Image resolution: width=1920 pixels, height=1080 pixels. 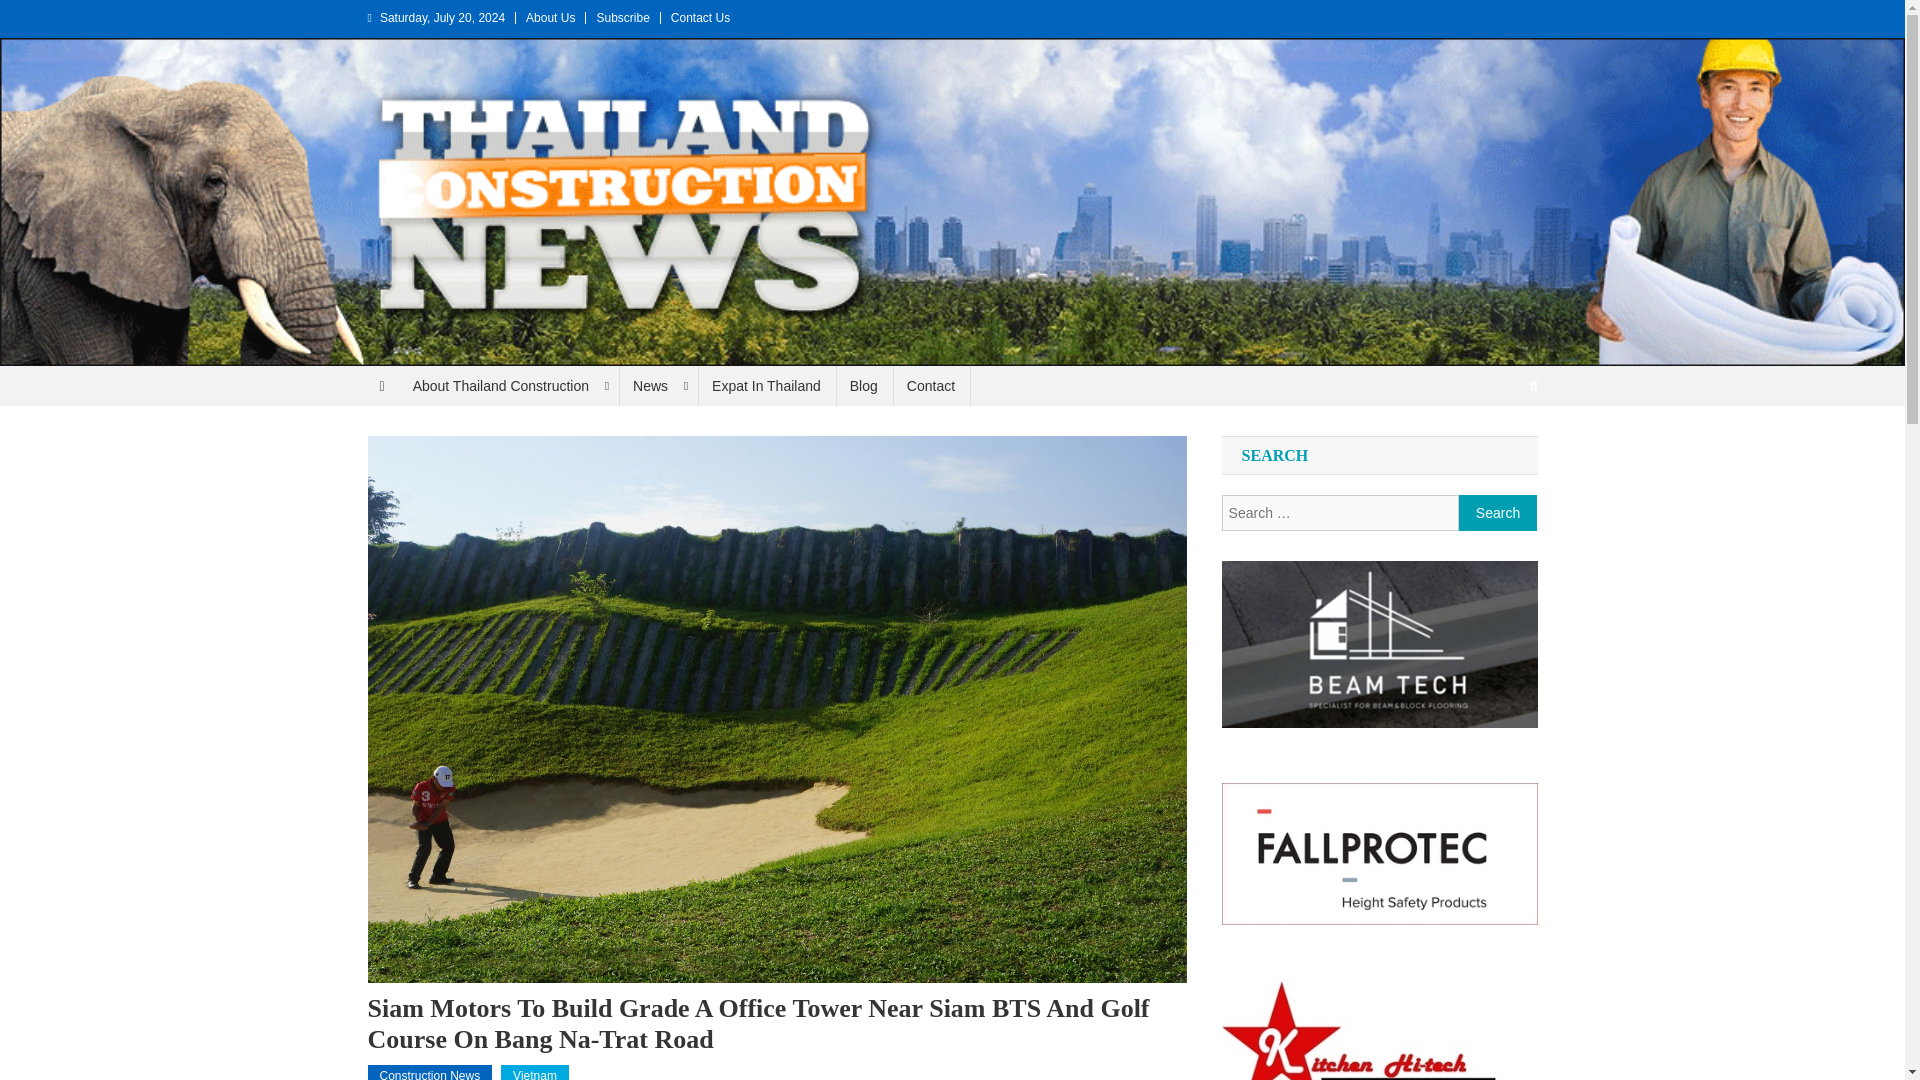 What do you see at coordinates (622, 17) in the screenshot?
I see `Subscribe` at bounding box center [622, 17].